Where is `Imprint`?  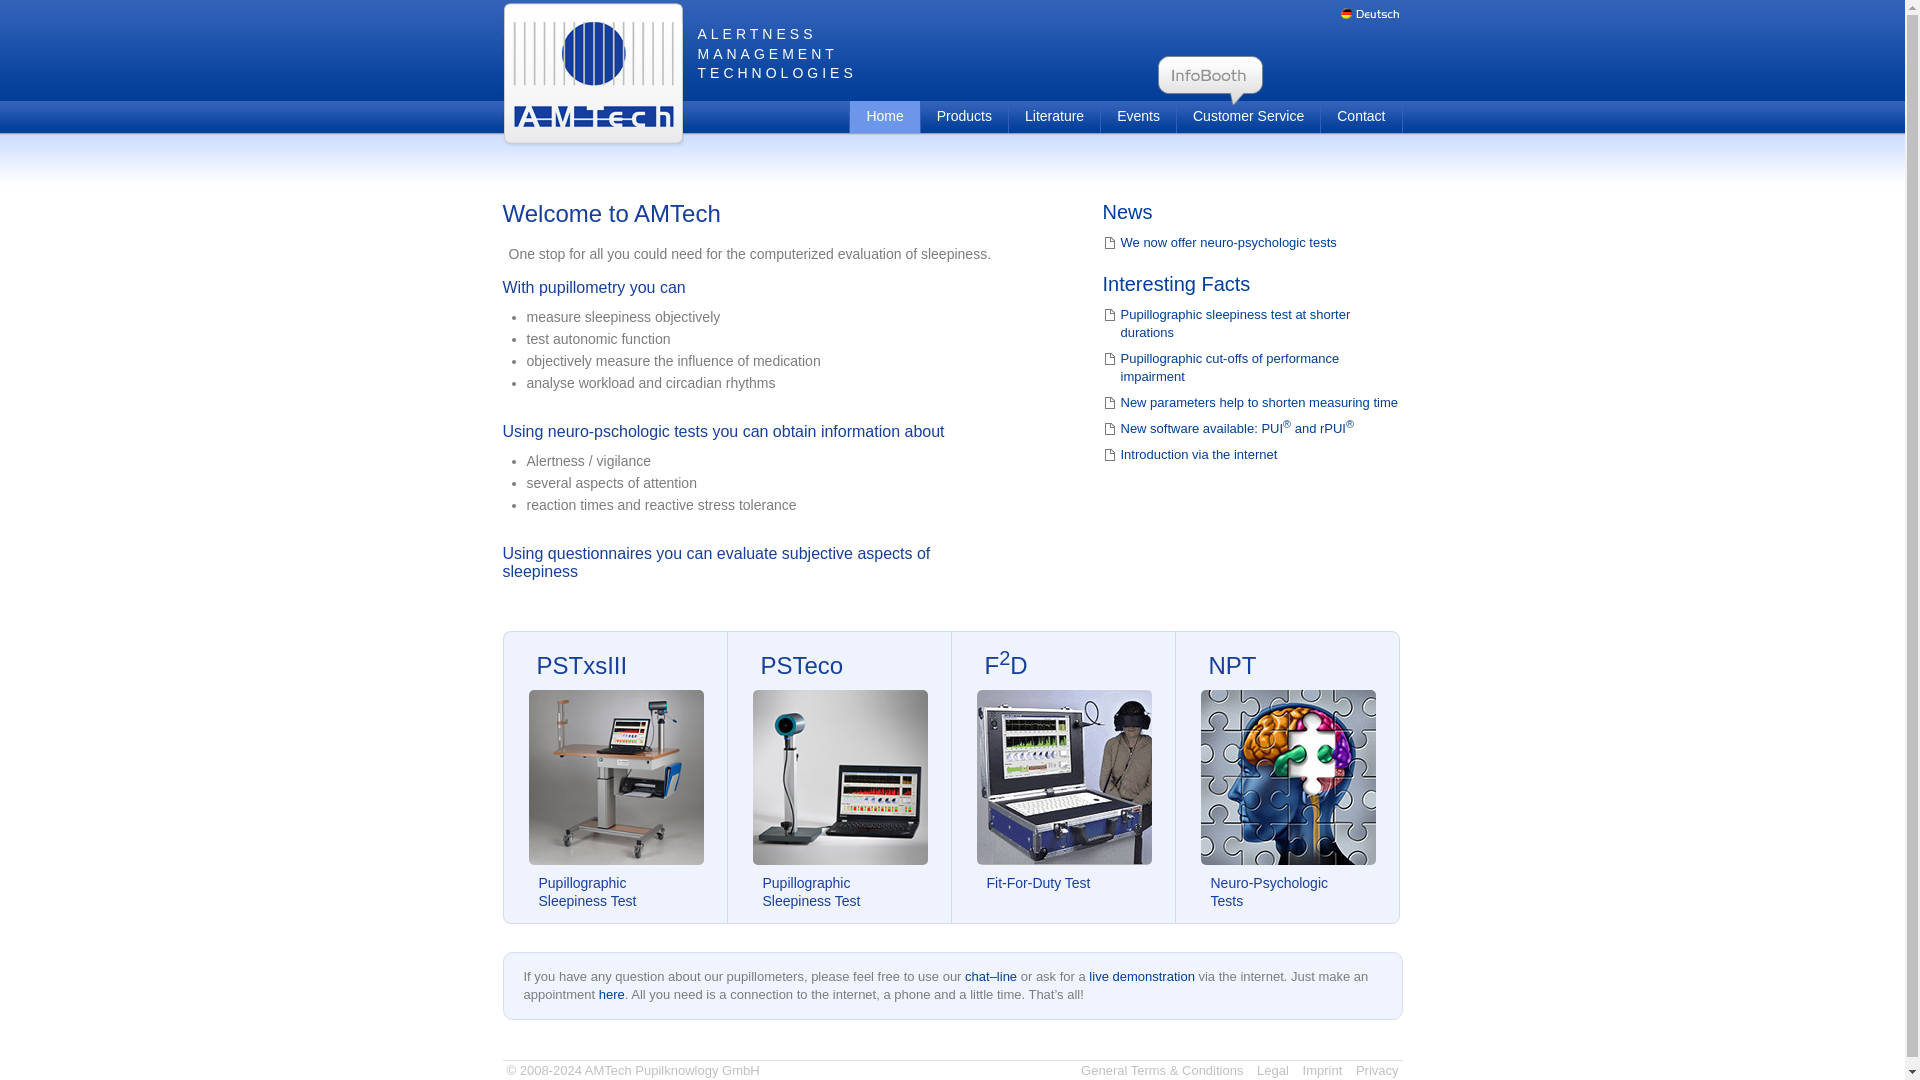 Imprint is located at coordinates (1322, 1070).